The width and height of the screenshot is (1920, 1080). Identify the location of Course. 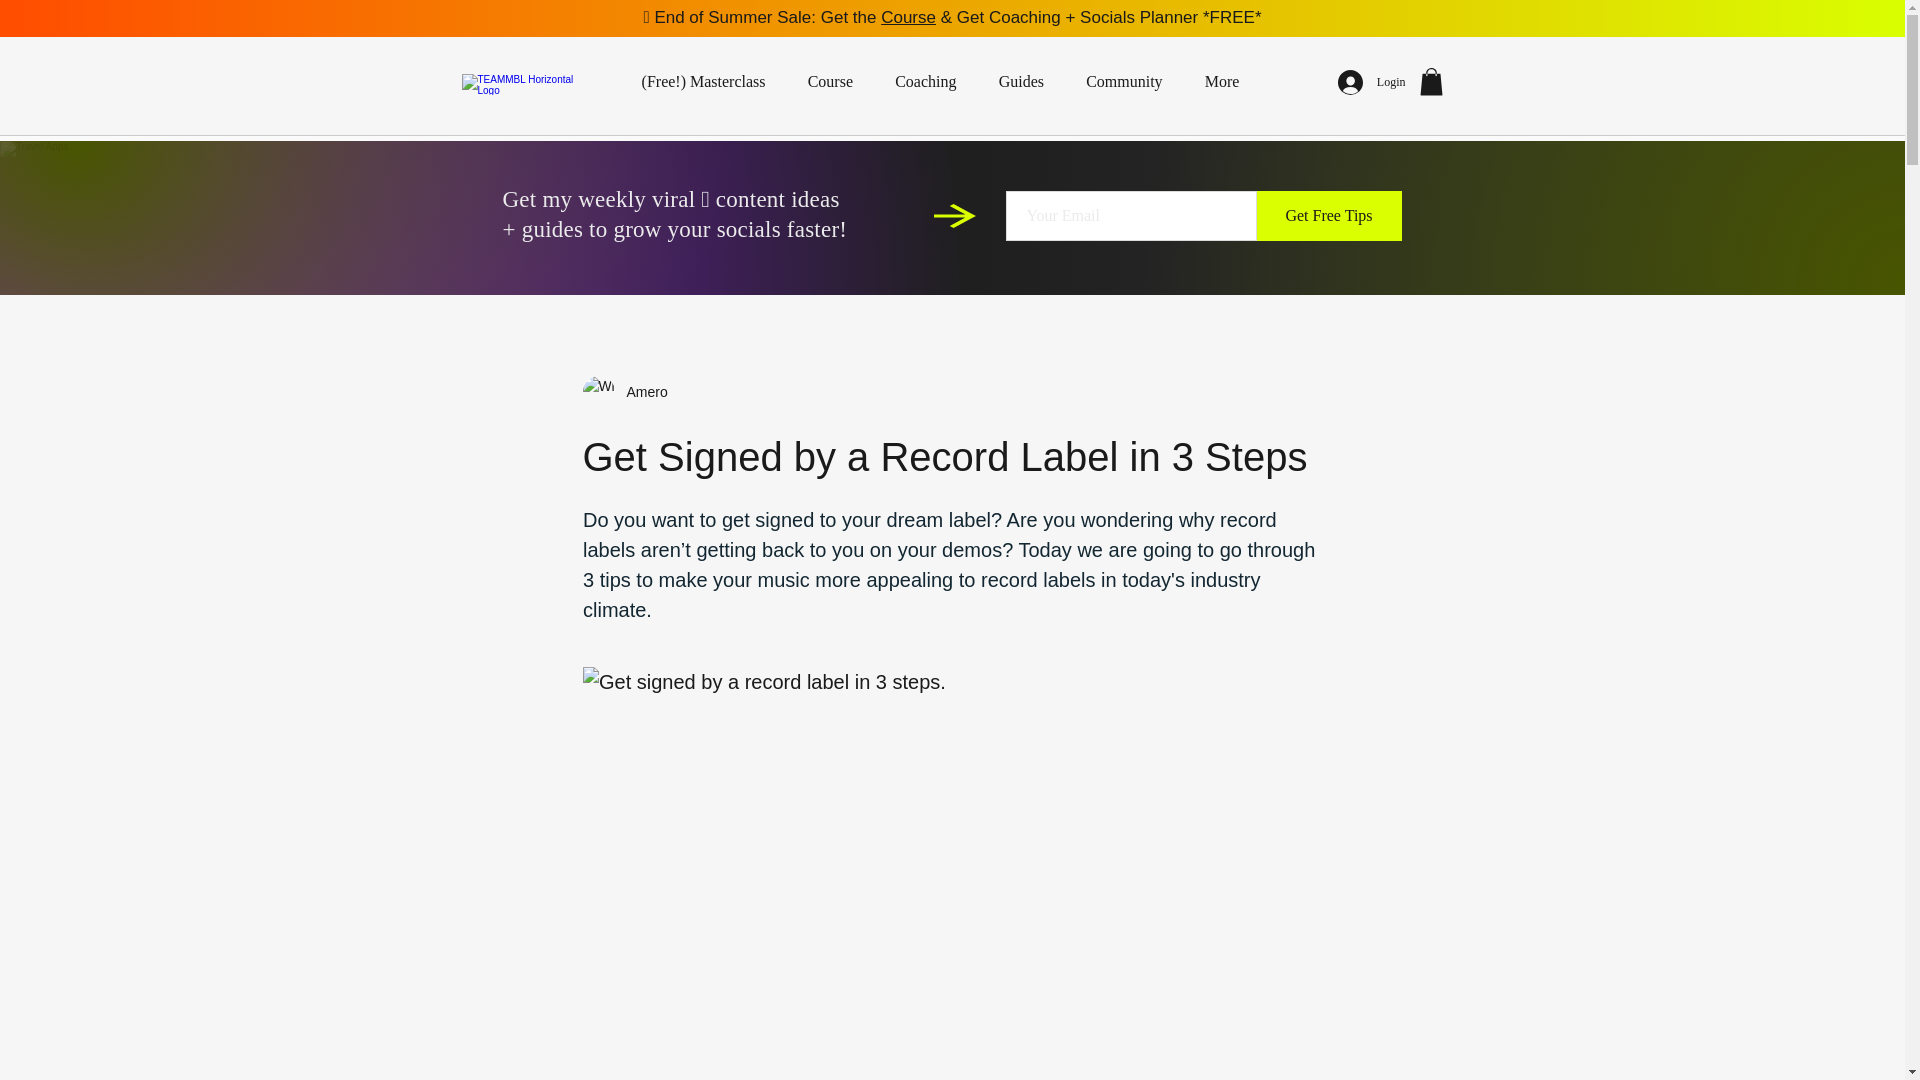
(830, 82).